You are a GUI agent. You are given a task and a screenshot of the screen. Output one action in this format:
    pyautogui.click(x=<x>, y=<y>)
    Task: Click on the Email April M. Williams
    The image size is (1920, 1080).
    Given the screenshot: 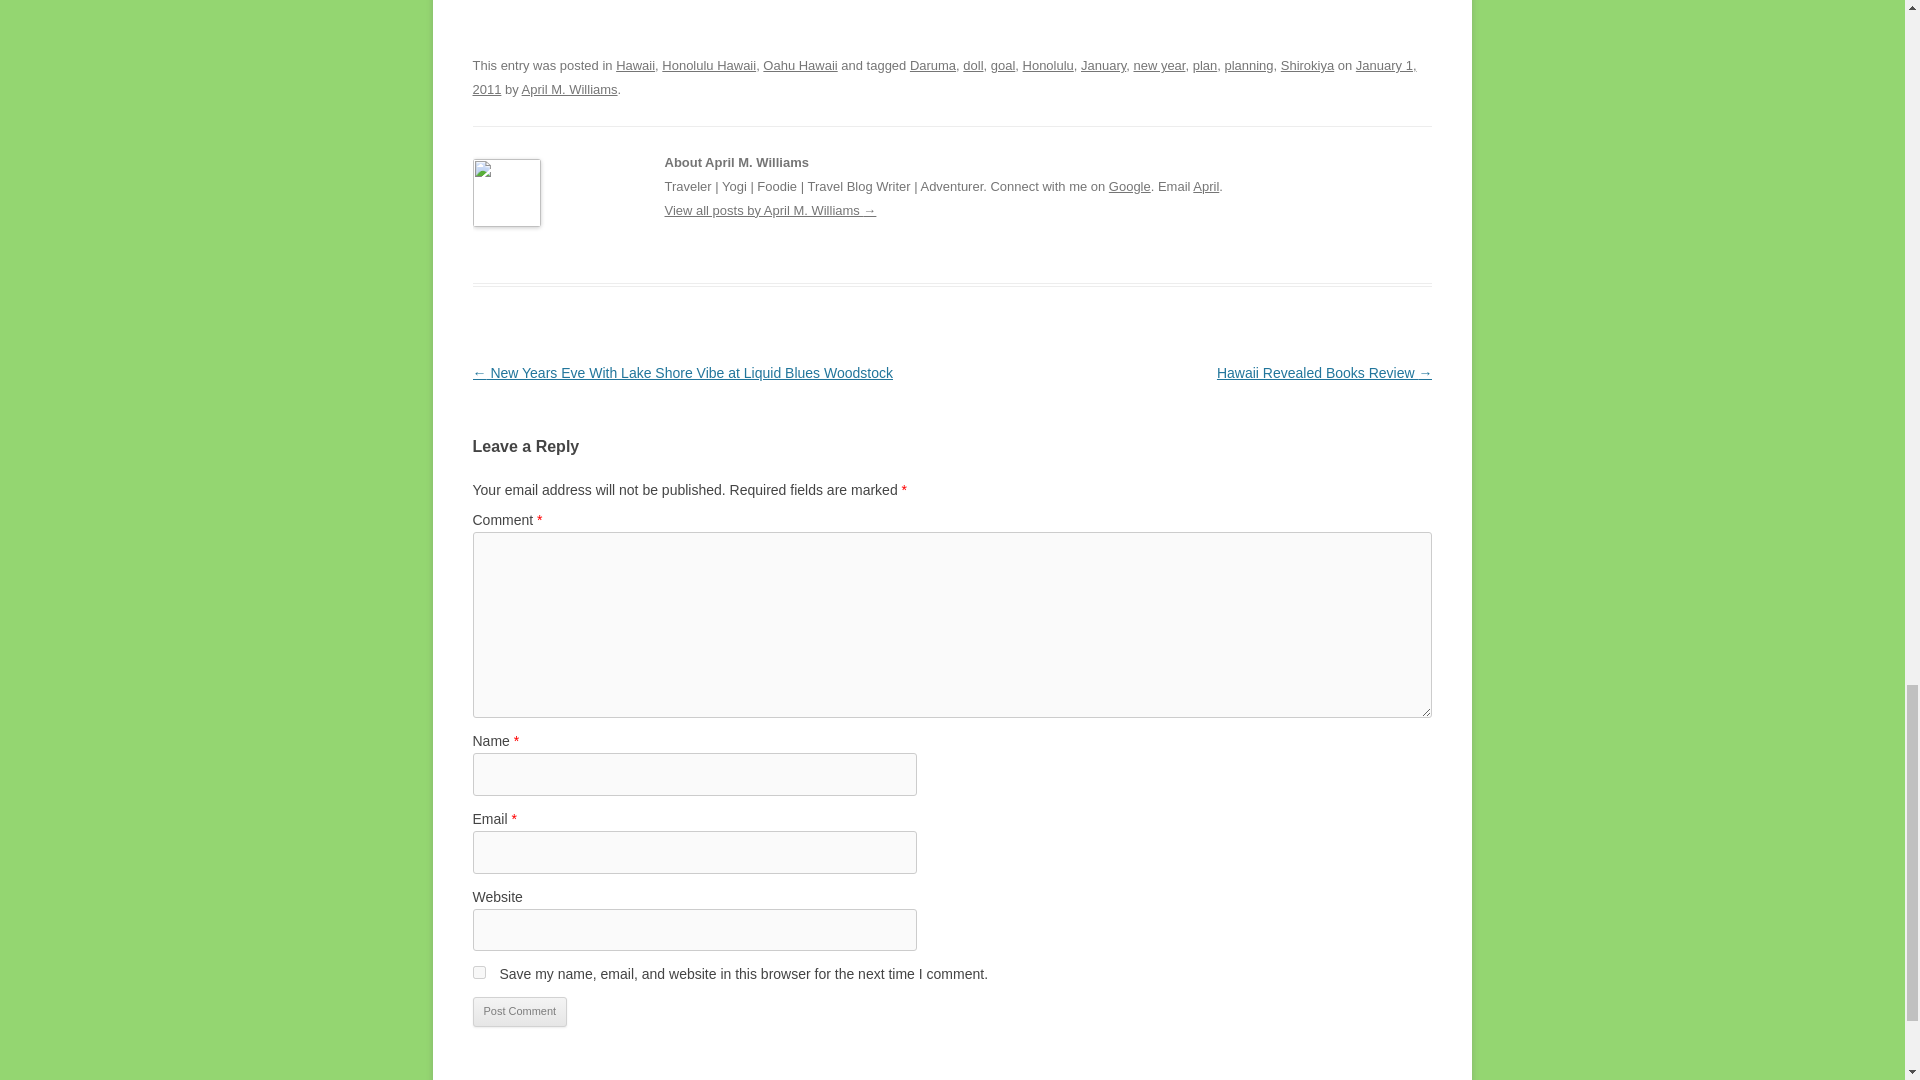 What is the action you would take?
    pyautogui.click(x=1206, y=186)
    